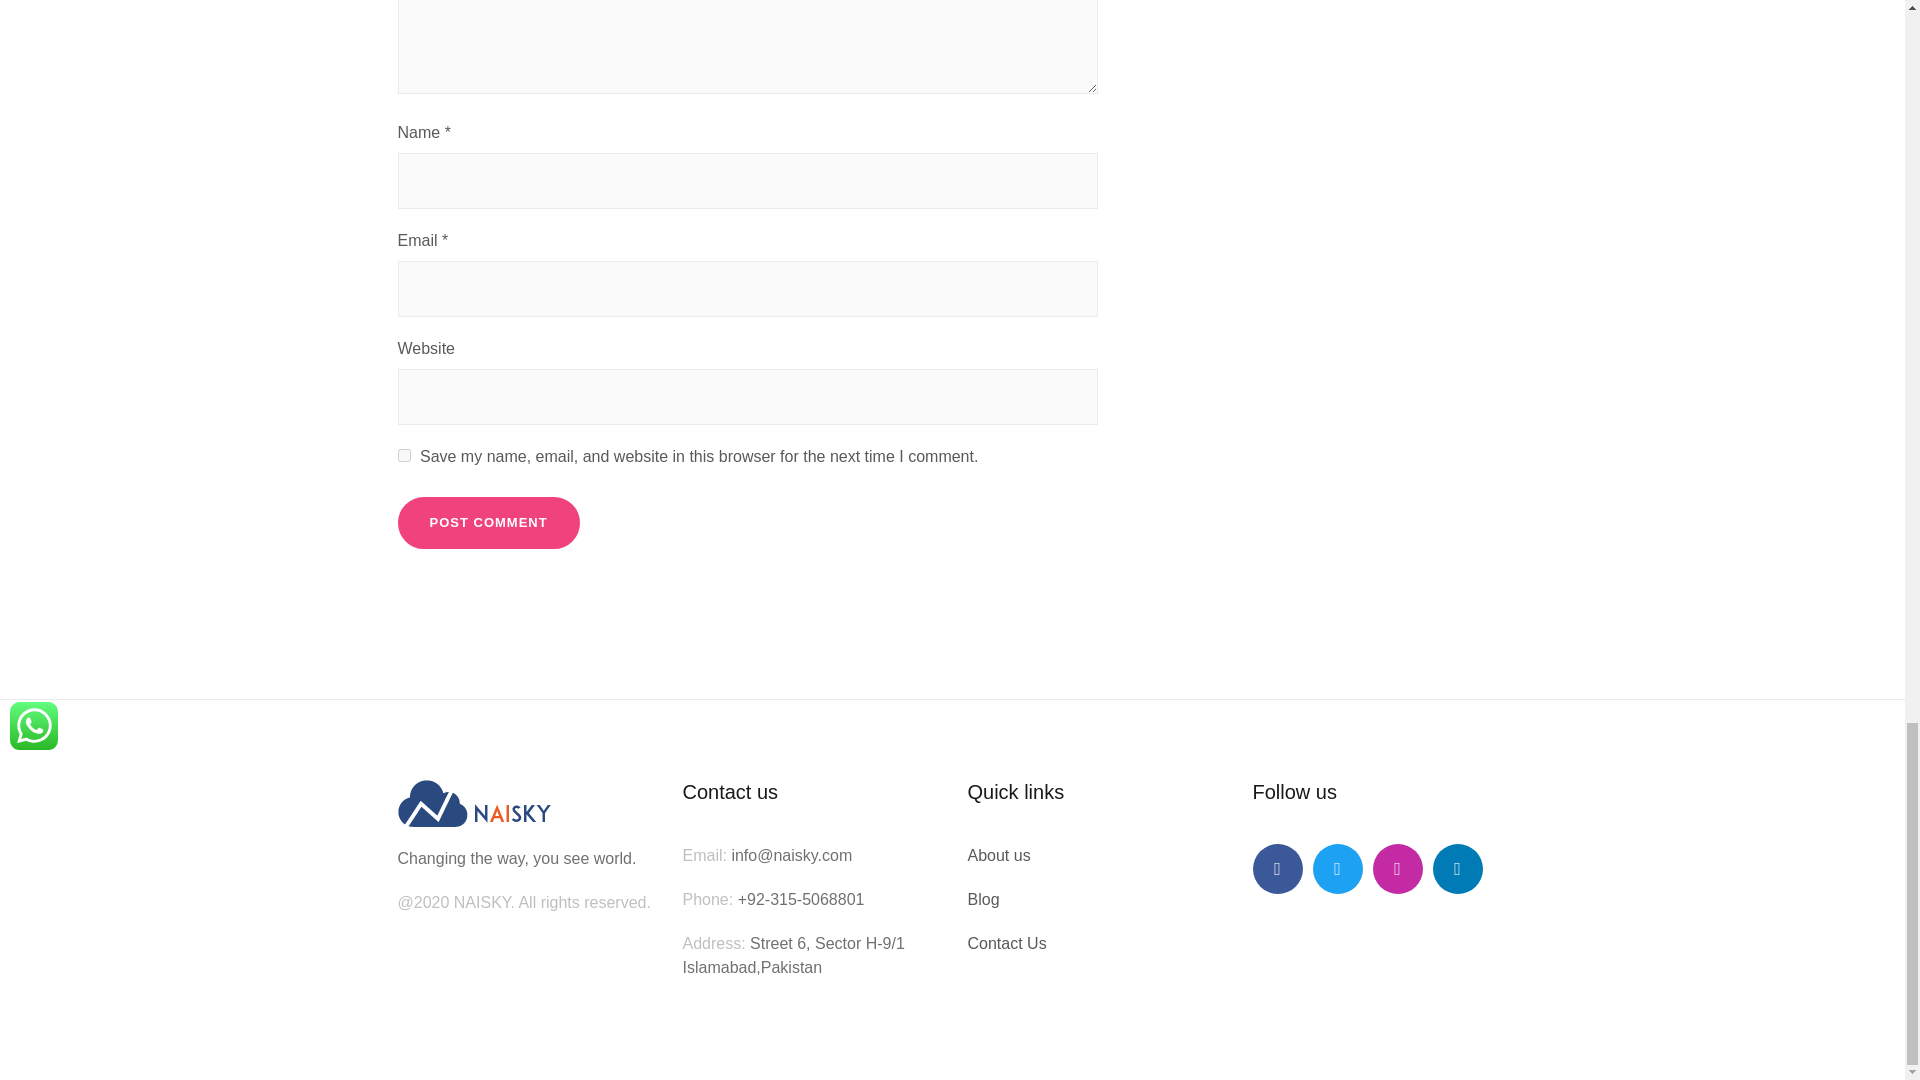  What do you see at coordinates (404, 456) in the screenshot?
I see `yes` at bounding box center [404, 456].